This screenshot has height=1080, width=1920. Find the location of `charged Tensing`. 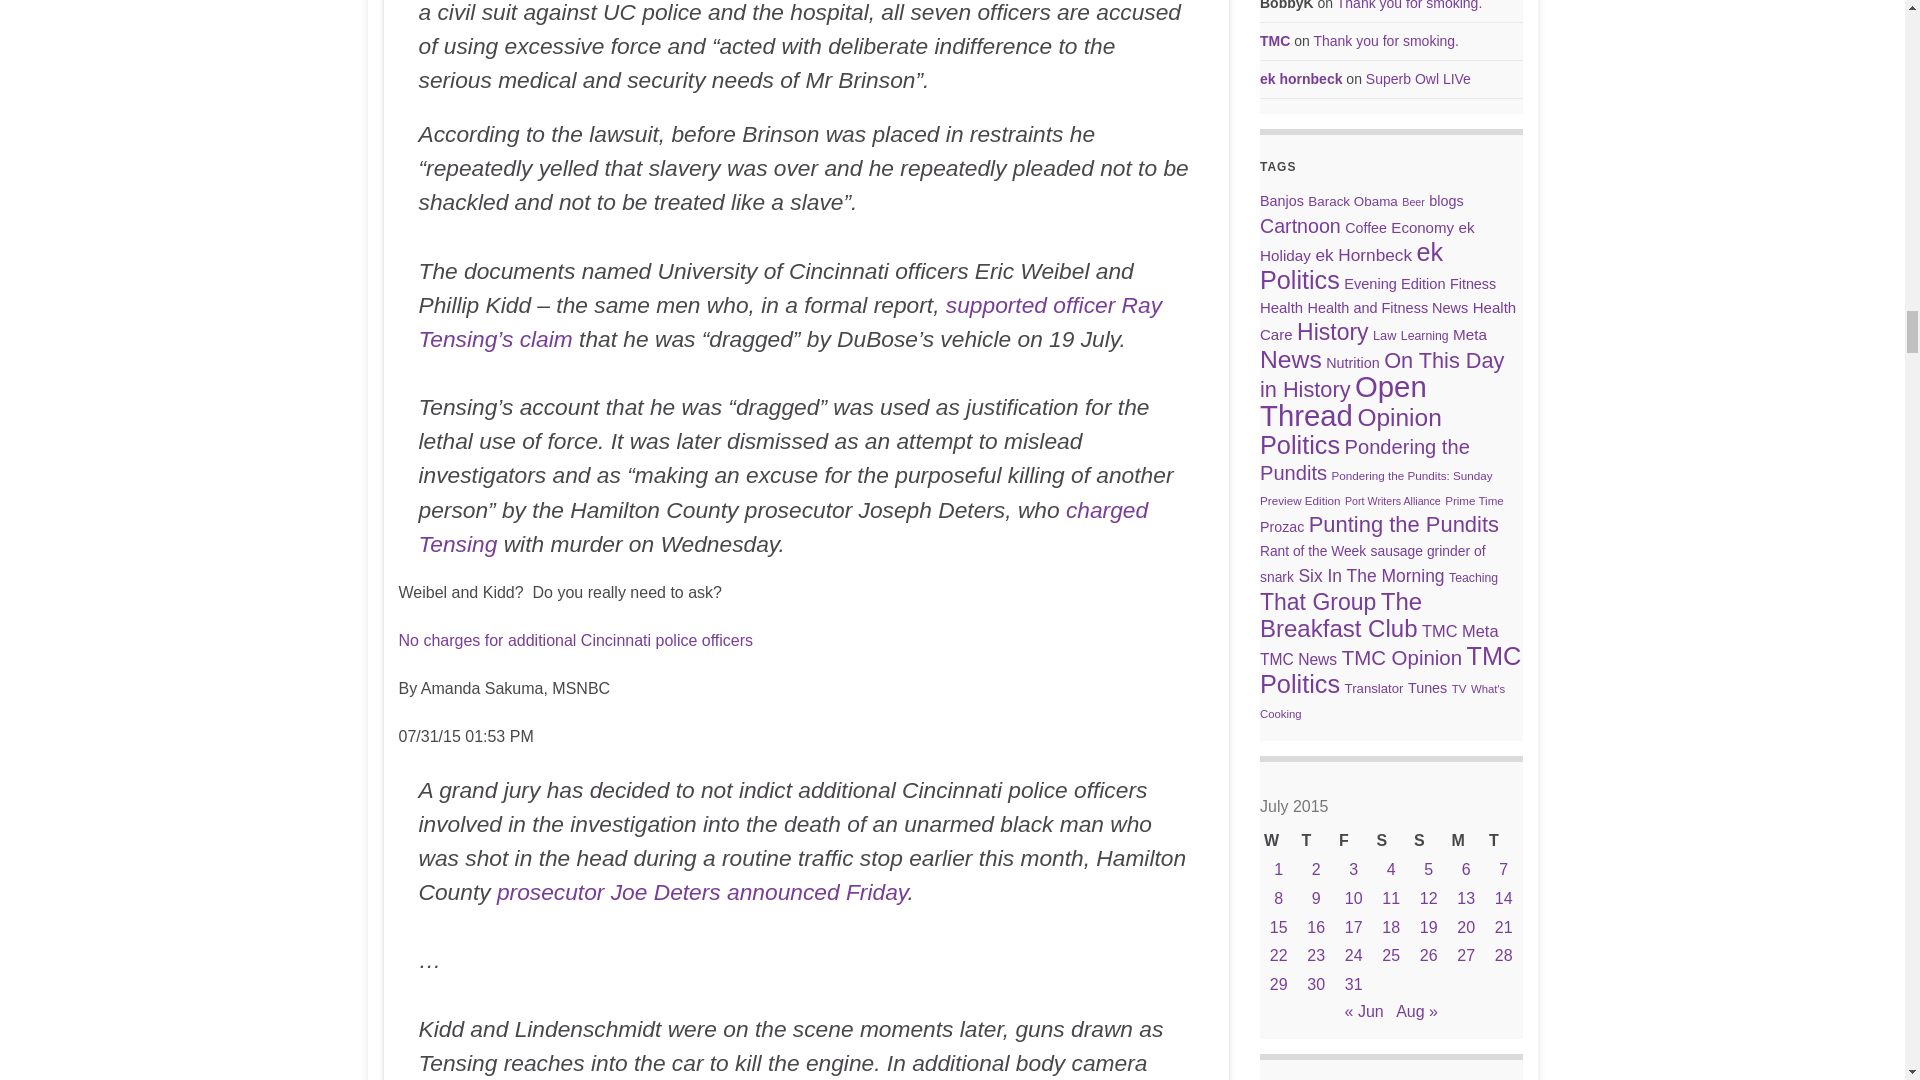

charged Tensing is located at coordinates (783, 526).